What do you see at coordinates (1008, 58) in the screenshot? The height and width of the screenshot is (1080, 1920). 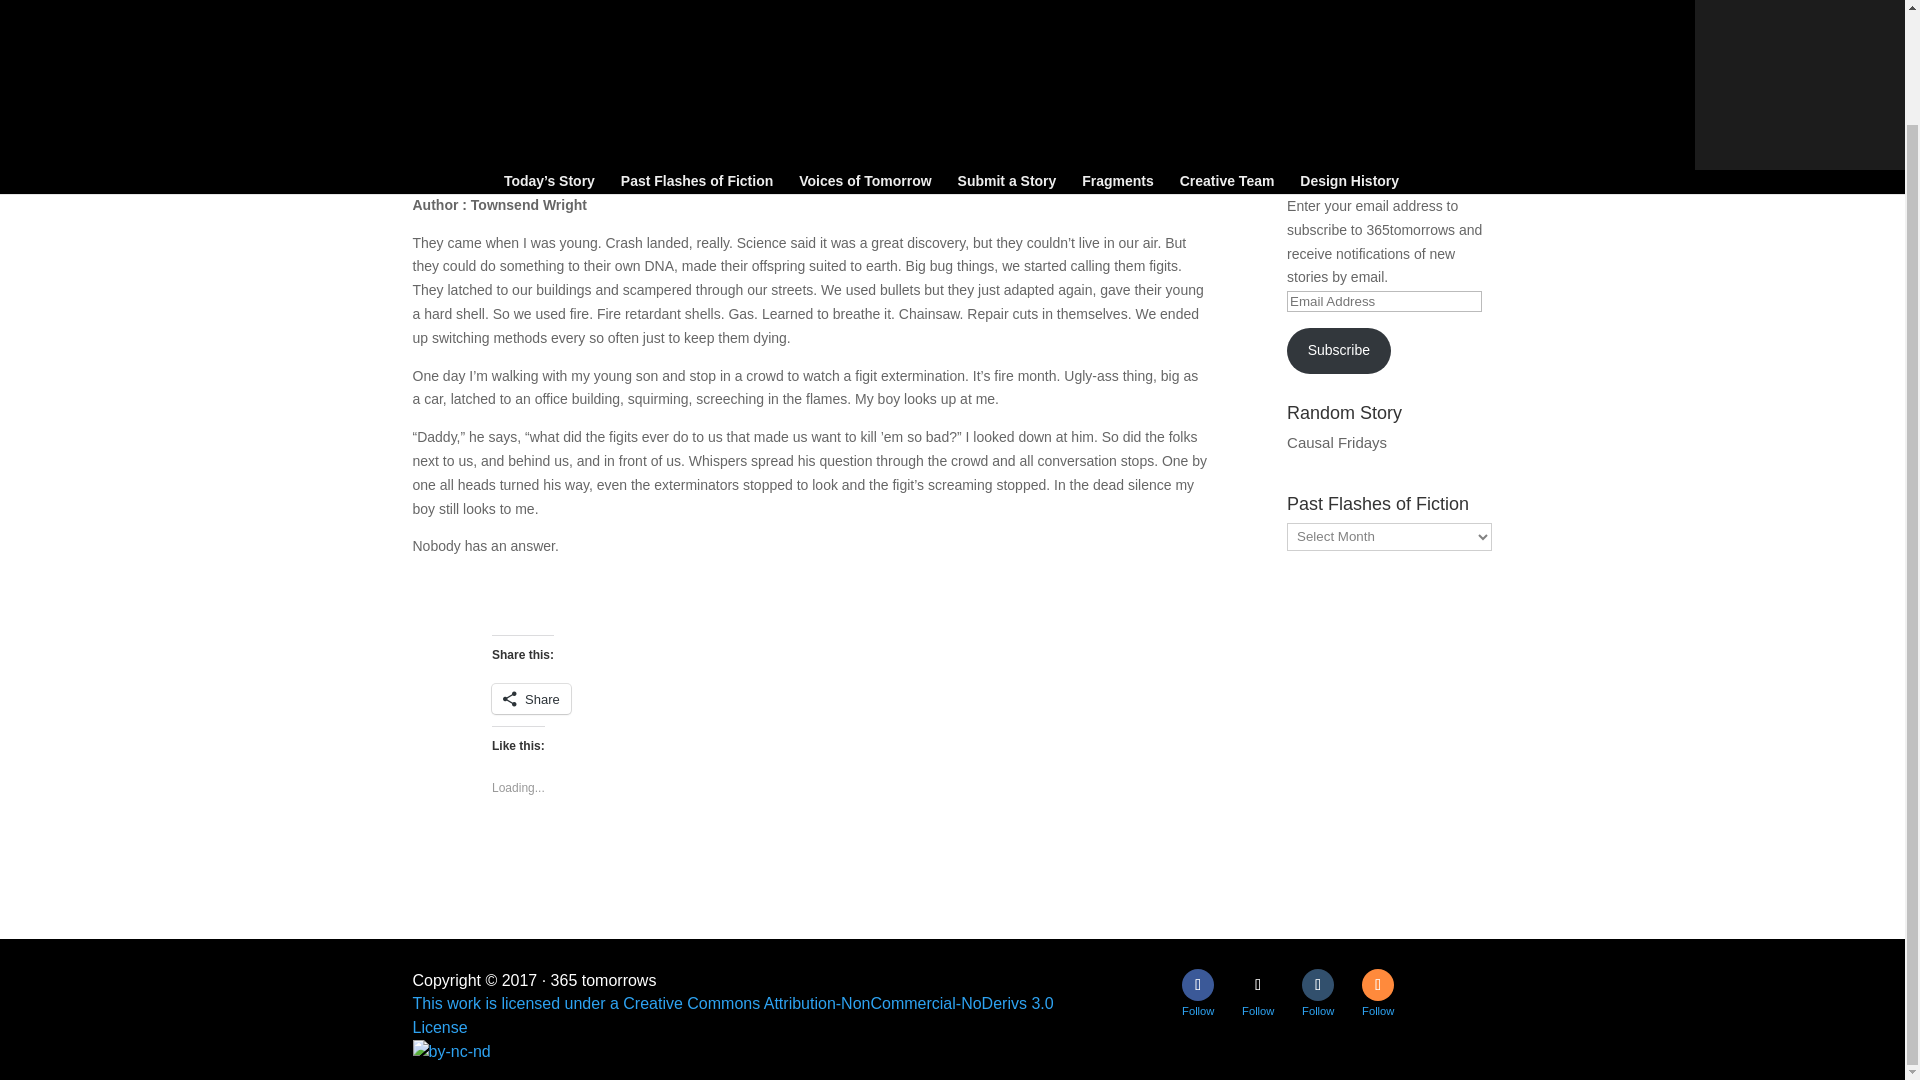 I see `Submit a Story` at bounding box center [1008, 58].